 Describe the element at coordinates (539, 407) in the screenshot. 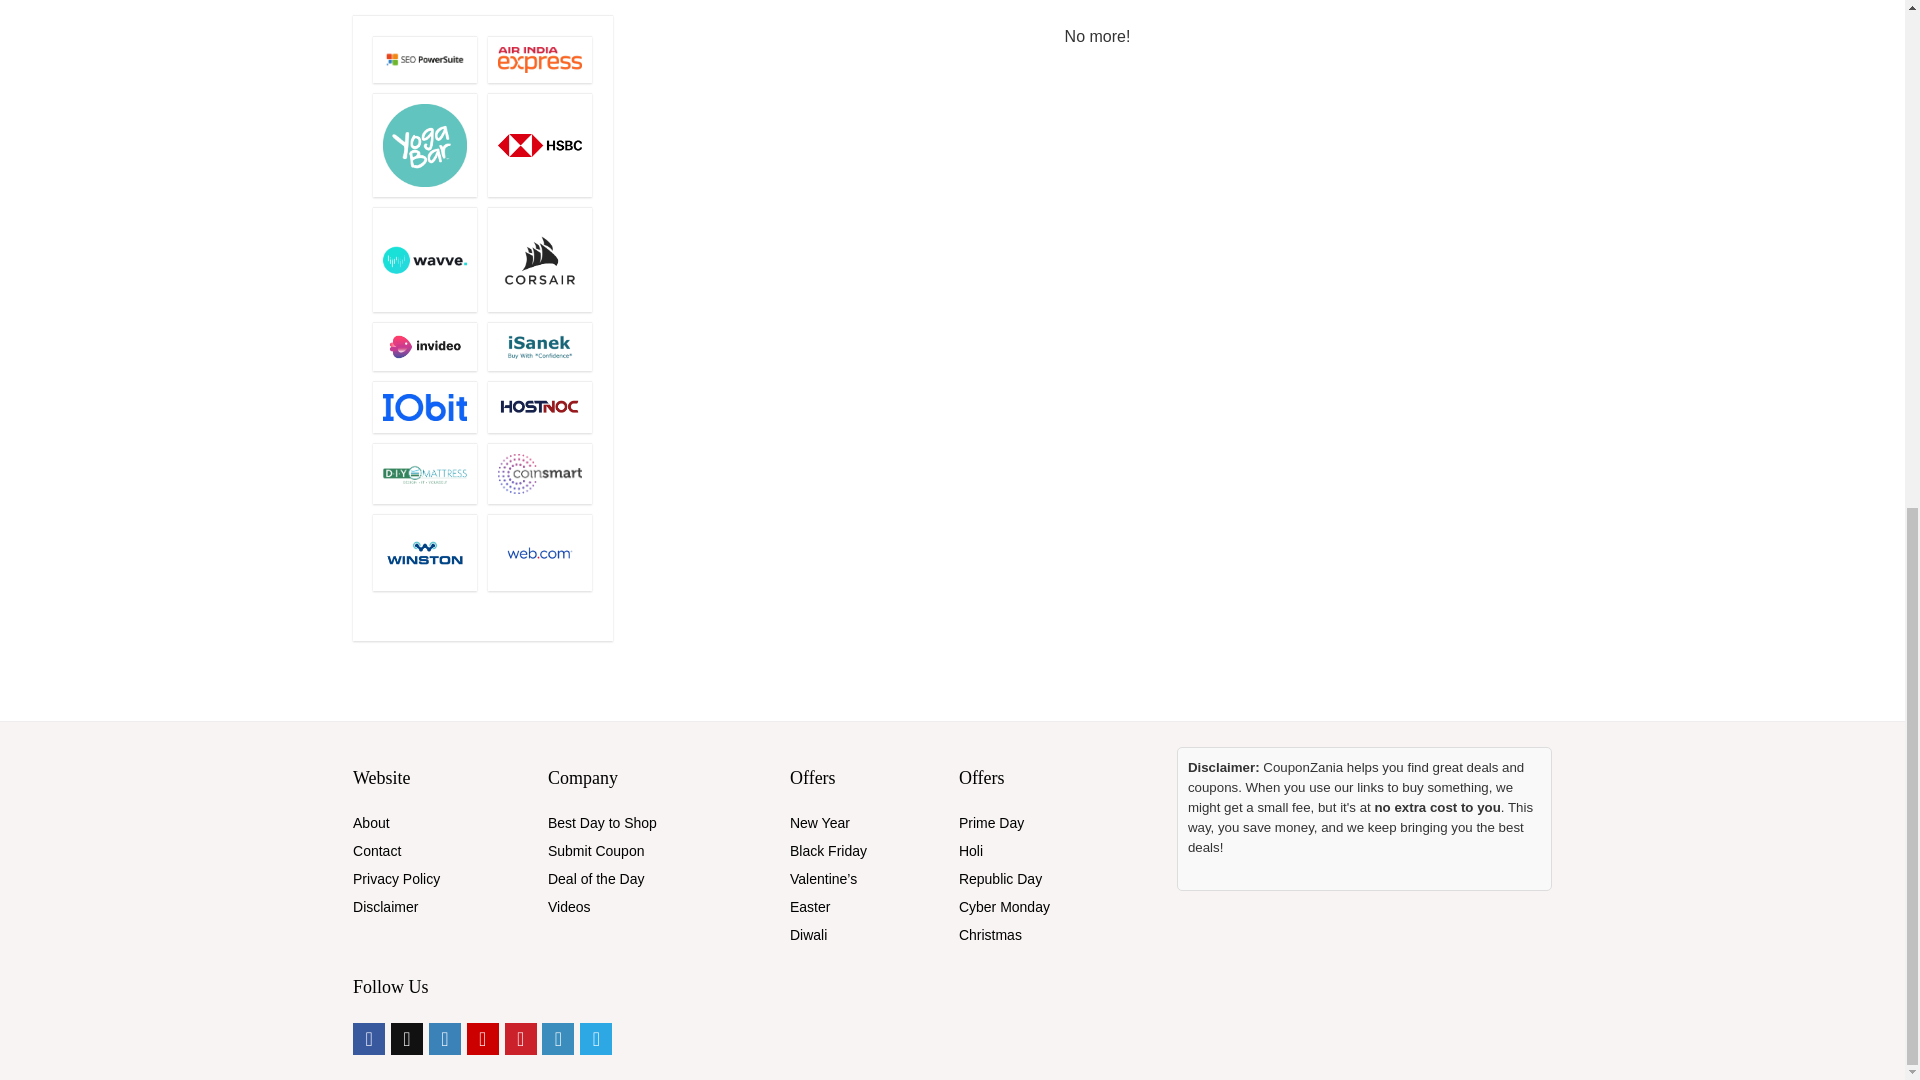

I see `View all post filed under HostNoc` at that location.